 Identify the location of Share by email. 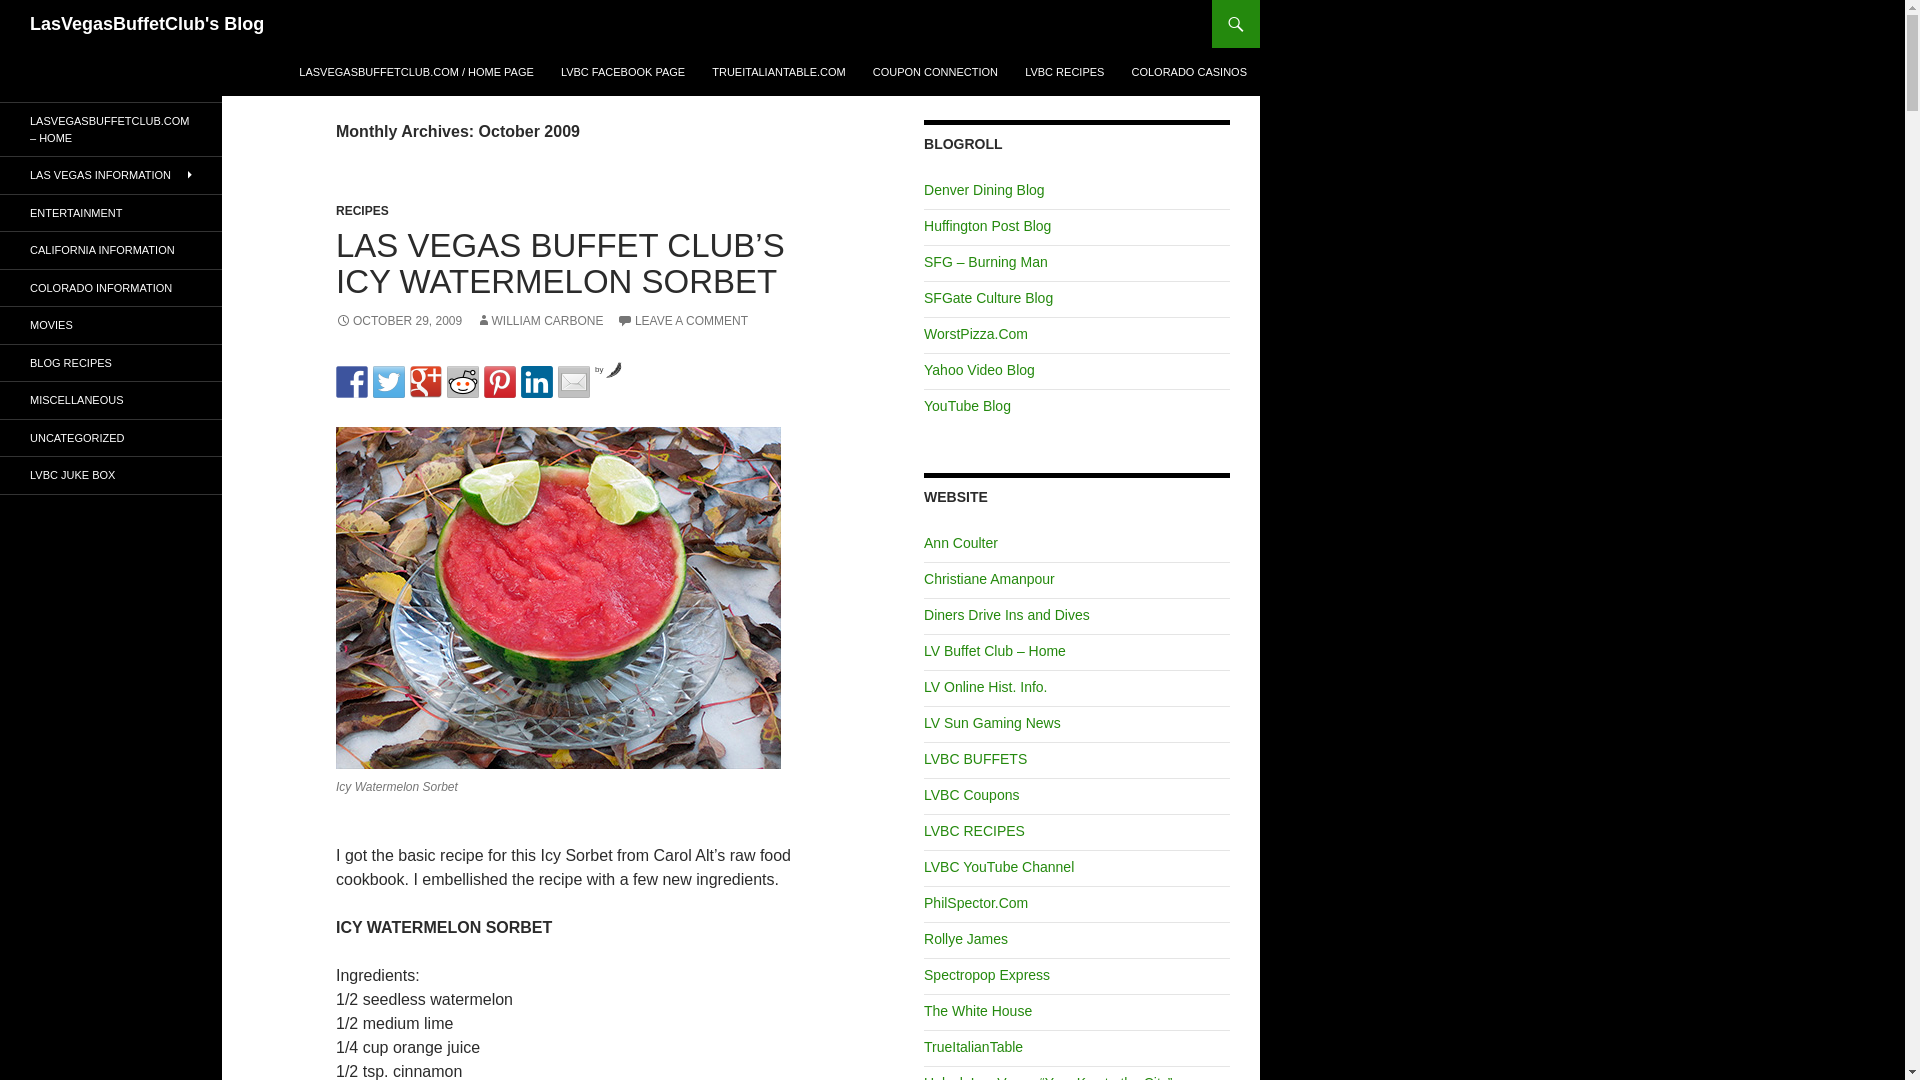
(574, 382).